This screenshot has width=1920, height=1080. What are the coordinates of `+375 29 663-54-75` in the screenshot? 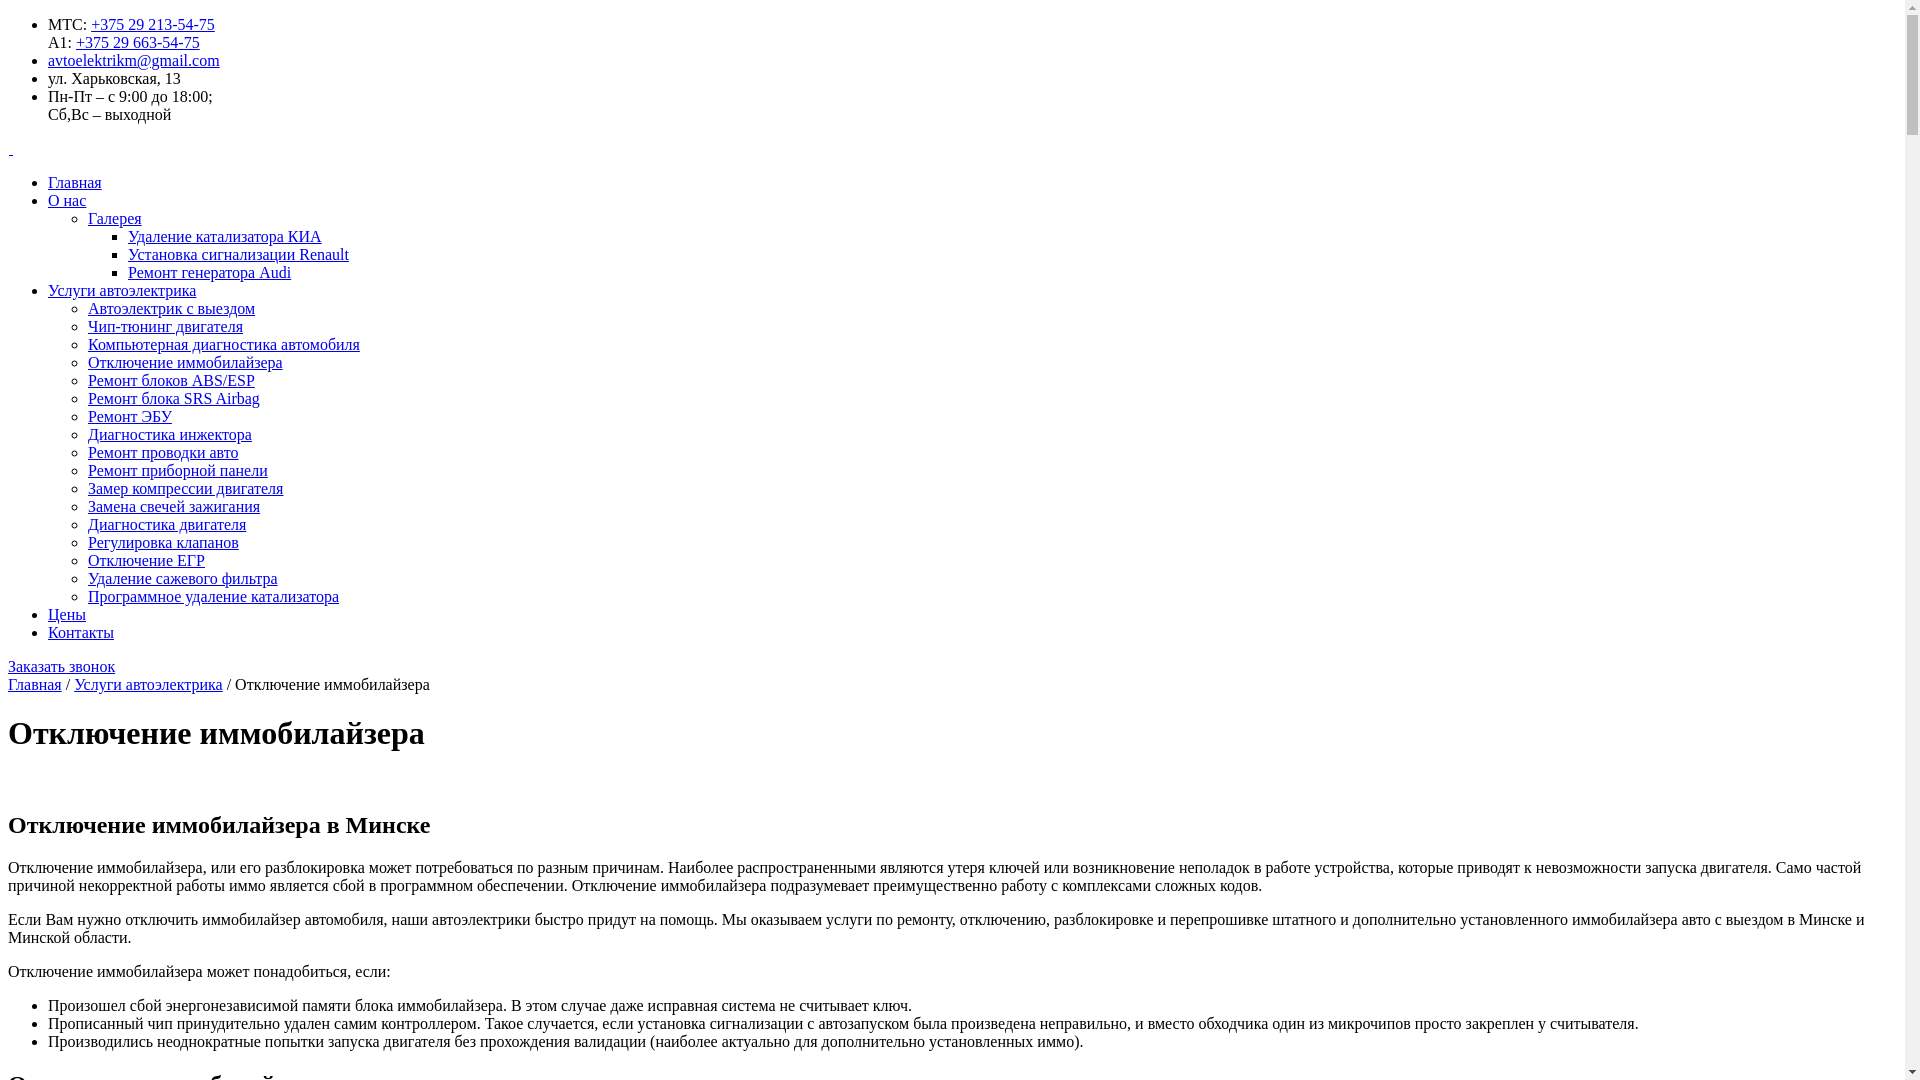 It's located at (138, 42).